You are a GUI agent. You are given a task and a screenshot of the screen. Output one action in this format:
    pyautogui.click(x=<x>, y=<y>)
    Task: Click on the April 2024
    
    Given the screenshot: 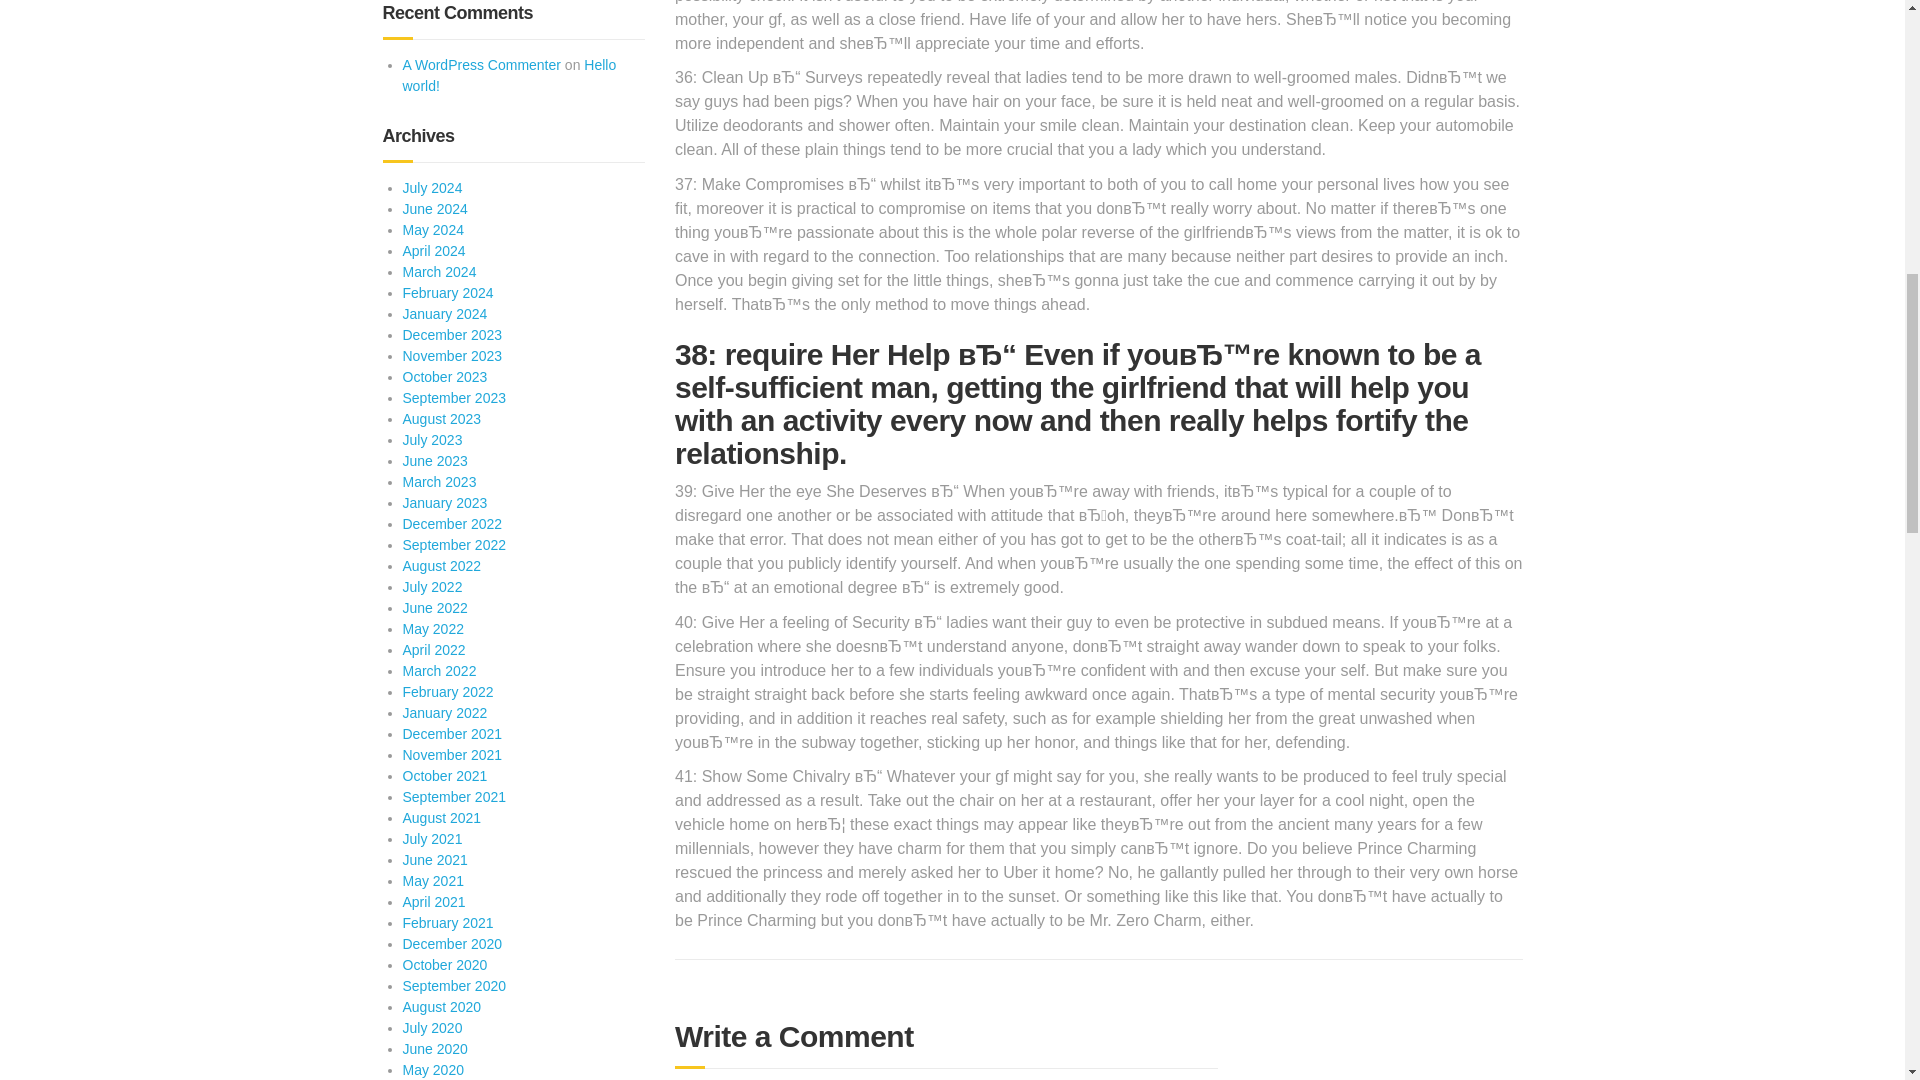 What is the action you would take?
    pyautogui.click(x=432, y=251)
    